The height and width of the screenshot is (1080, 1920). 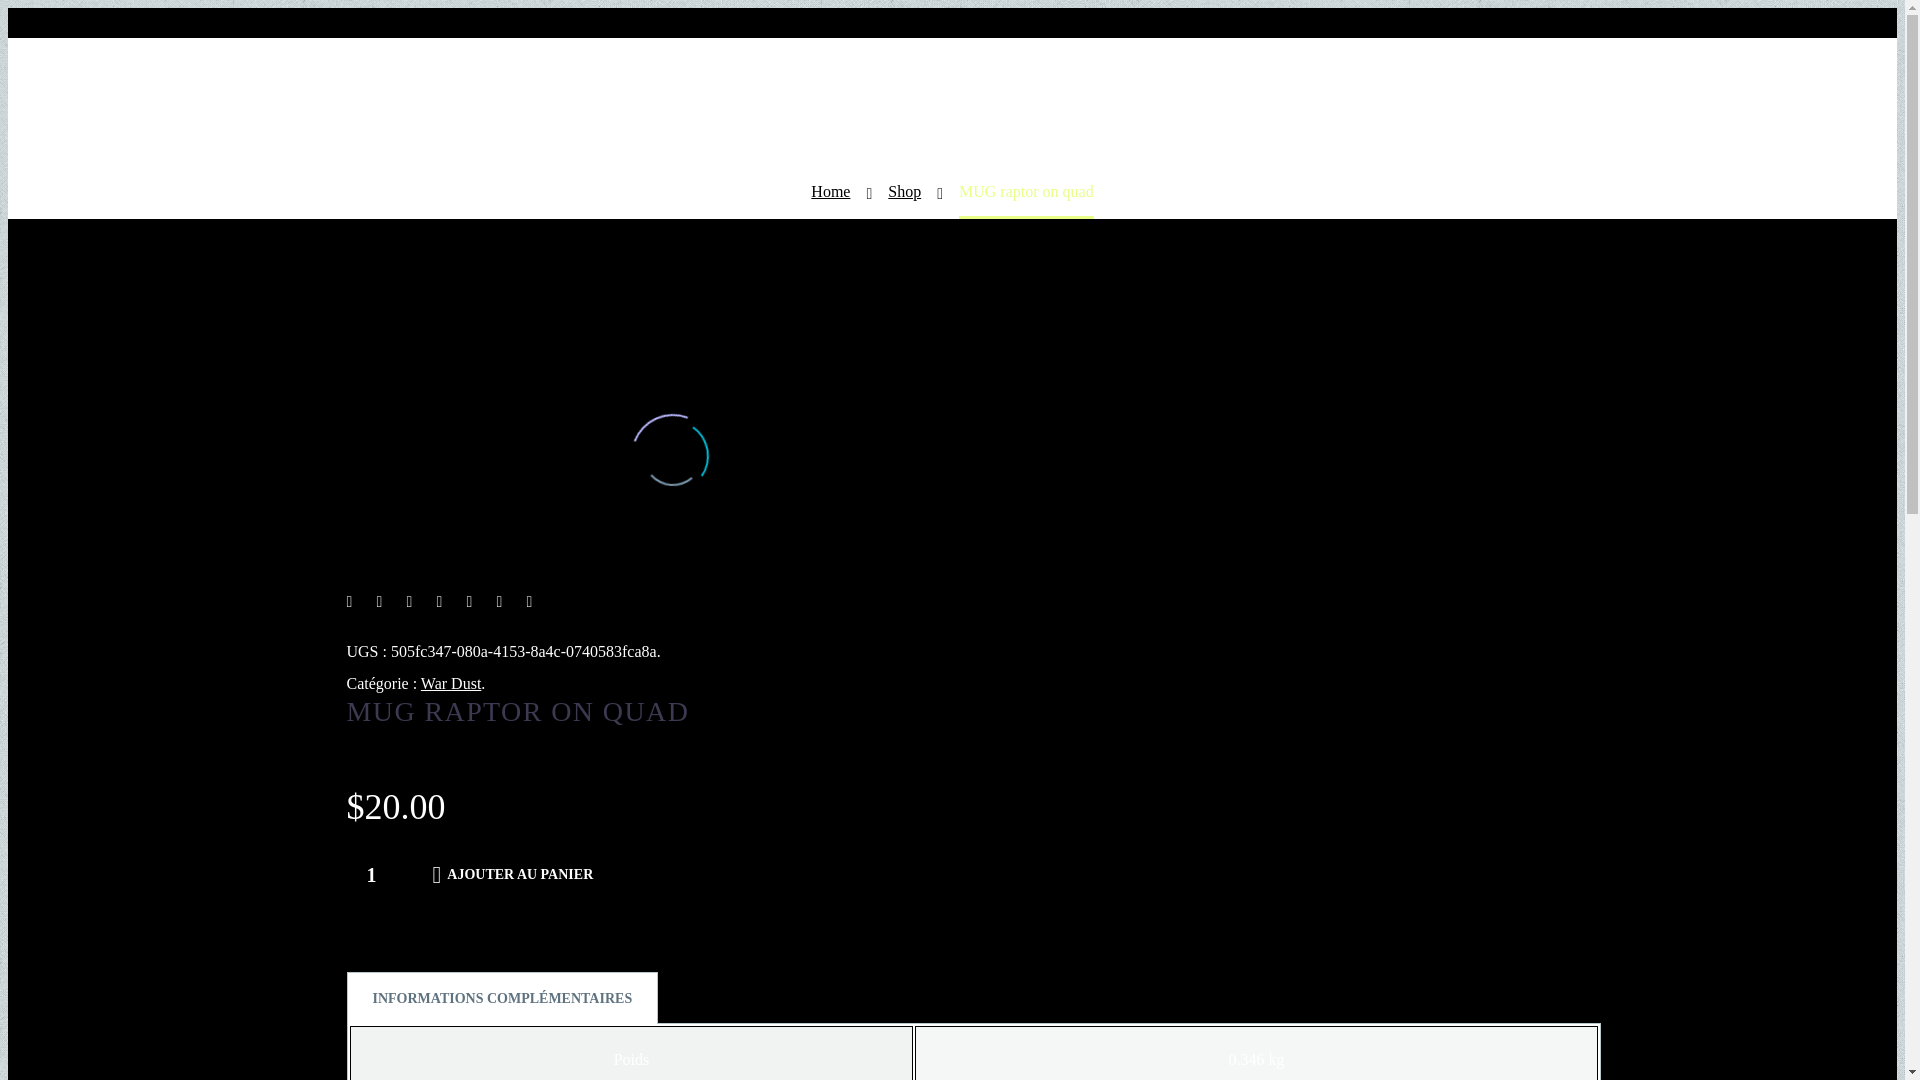 What do you see at coordinates (830, 190) in the screenshot?
I see `Home` at bounding box center [830, 190].